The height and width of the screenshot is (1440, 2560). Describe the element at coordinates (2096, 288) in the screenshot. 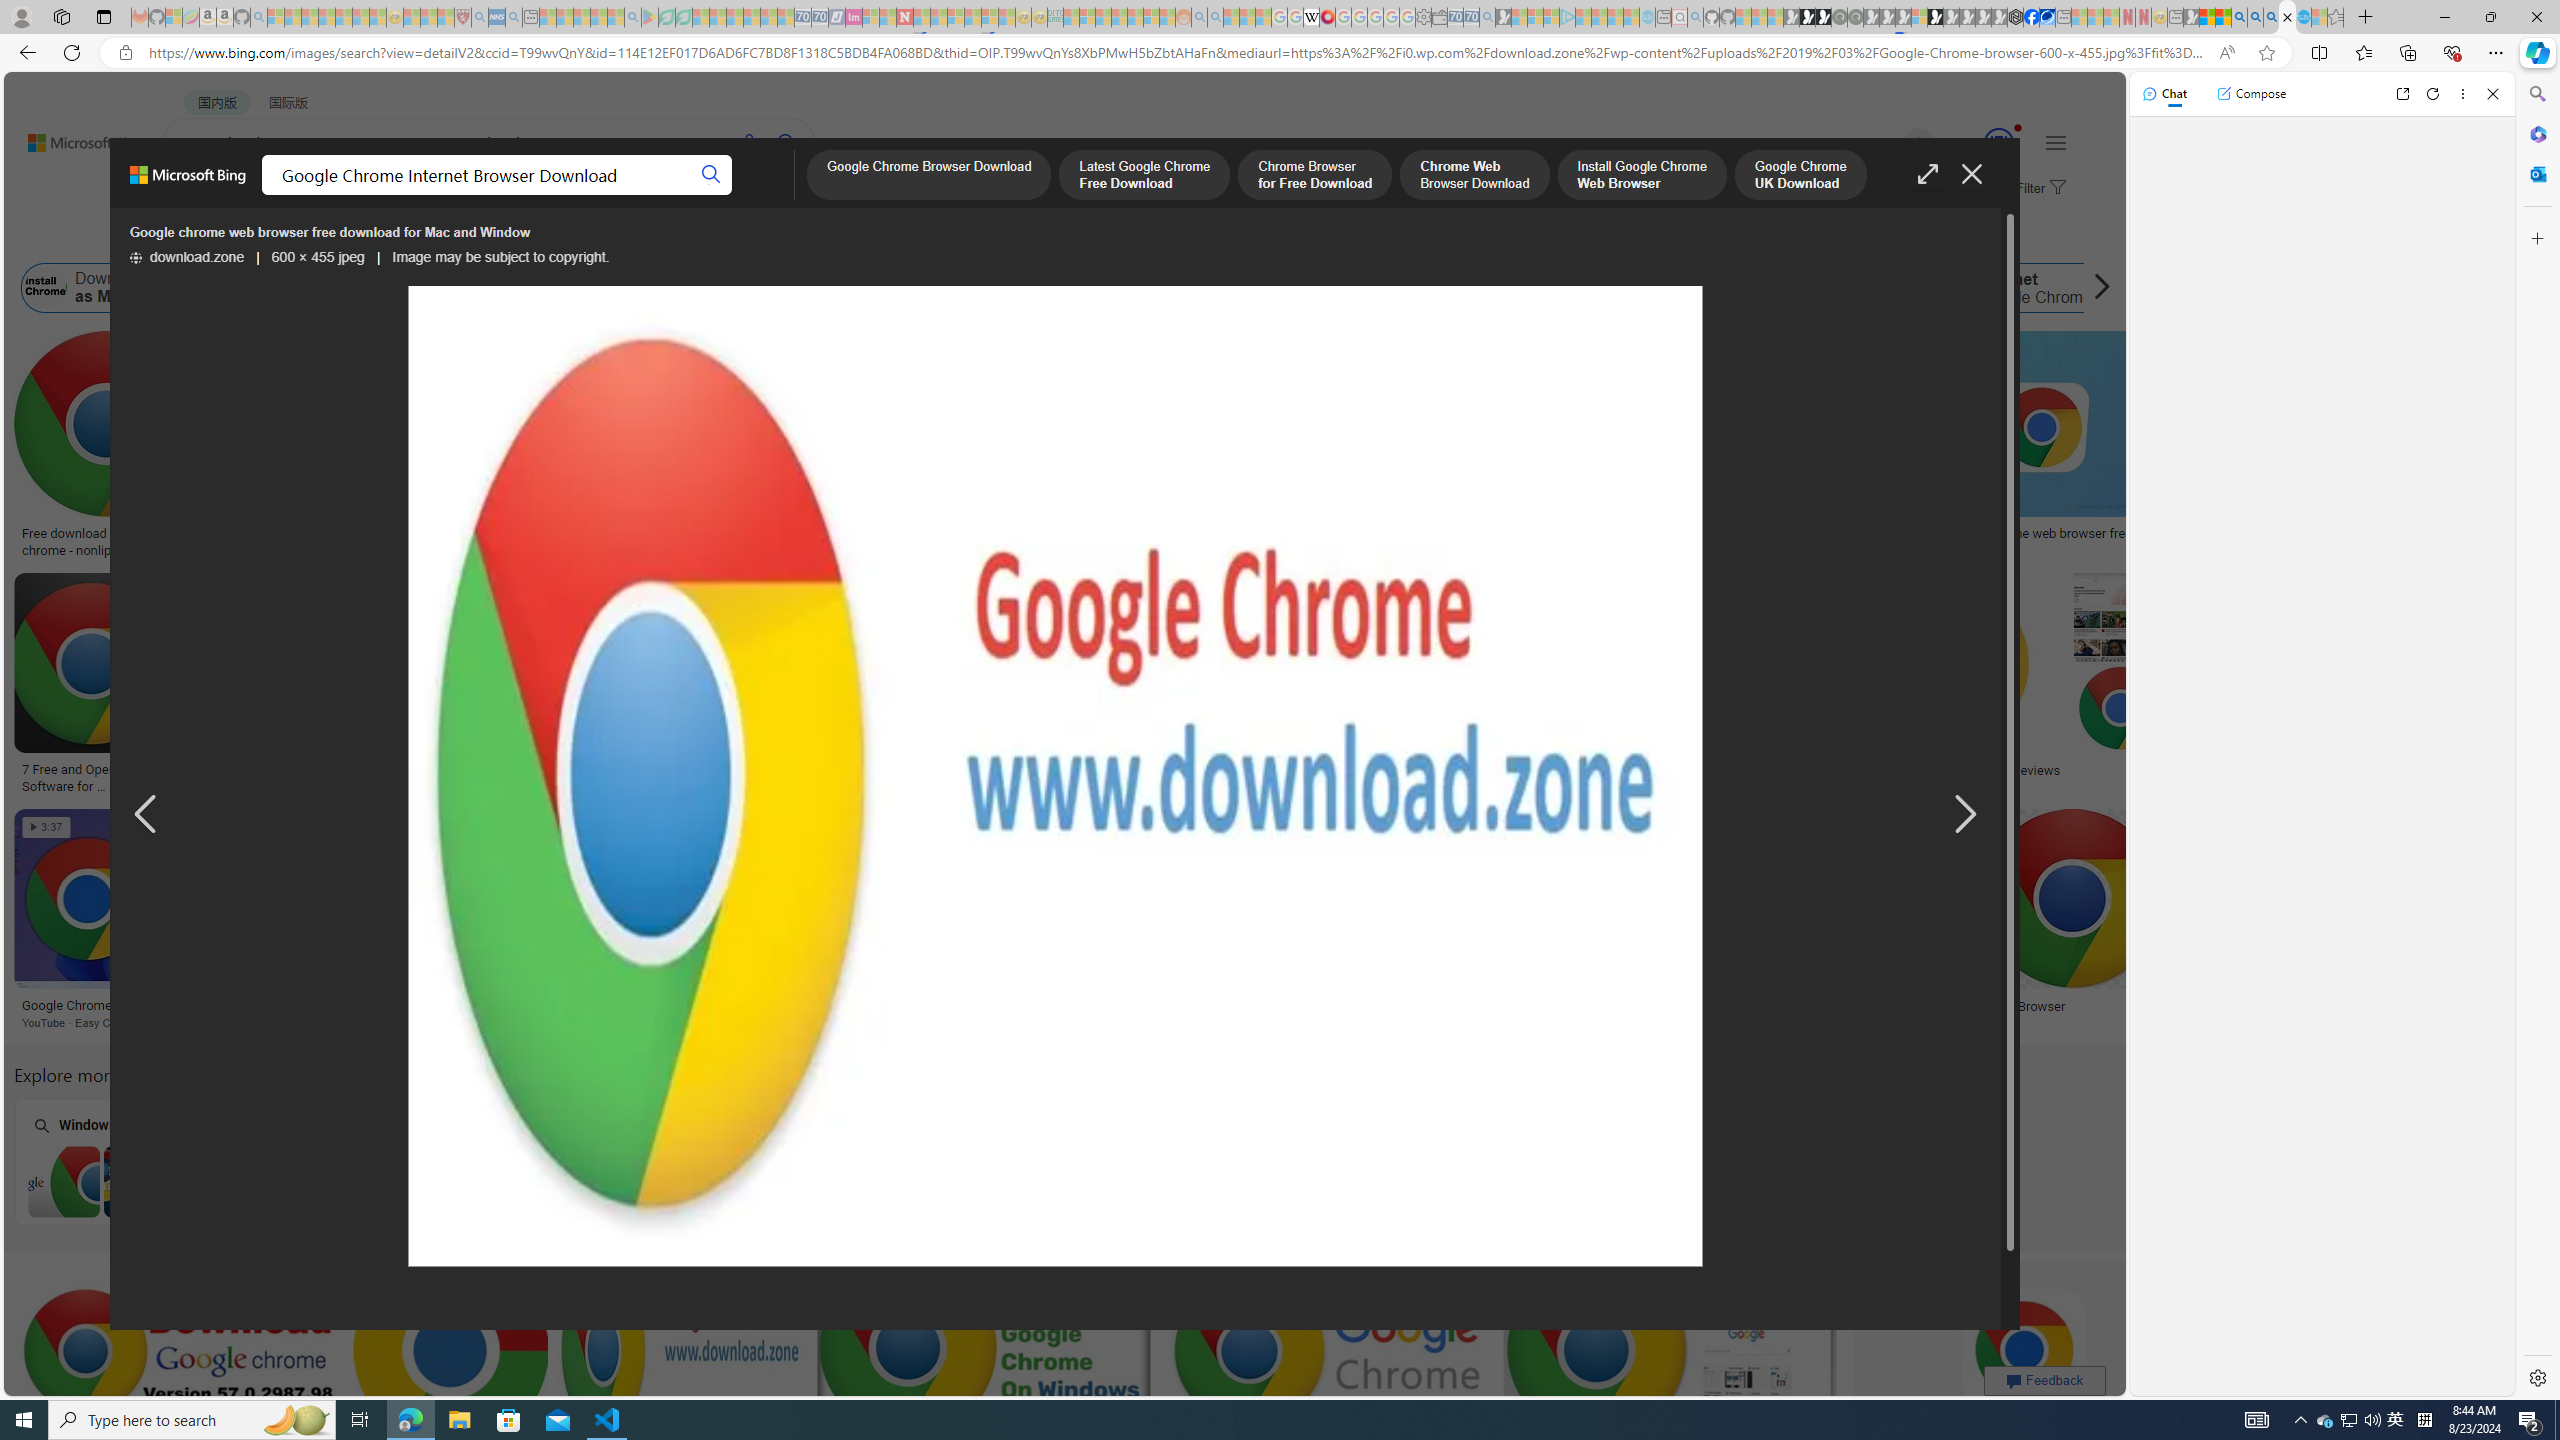

I see `Scroll right` at that location.